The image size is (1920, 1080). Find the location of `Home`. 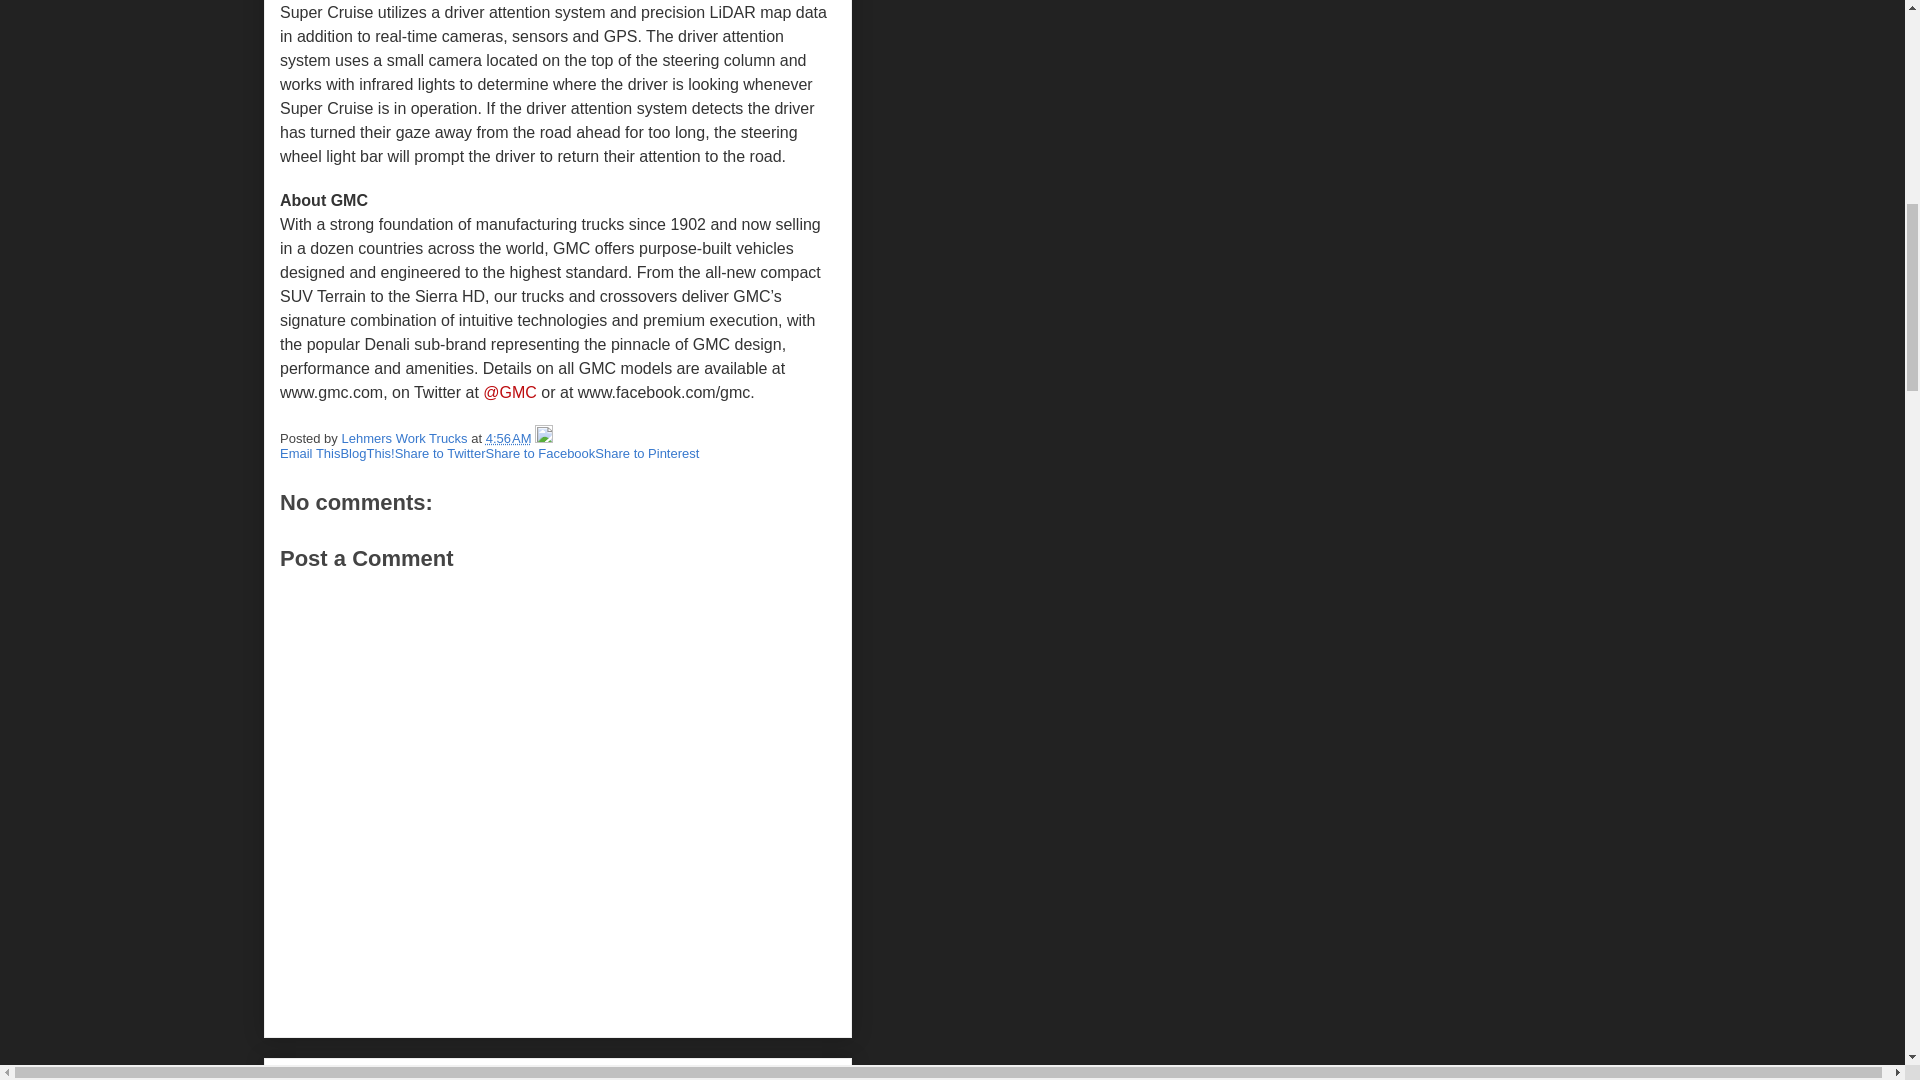

Home is located at coordinates (464, 1076).